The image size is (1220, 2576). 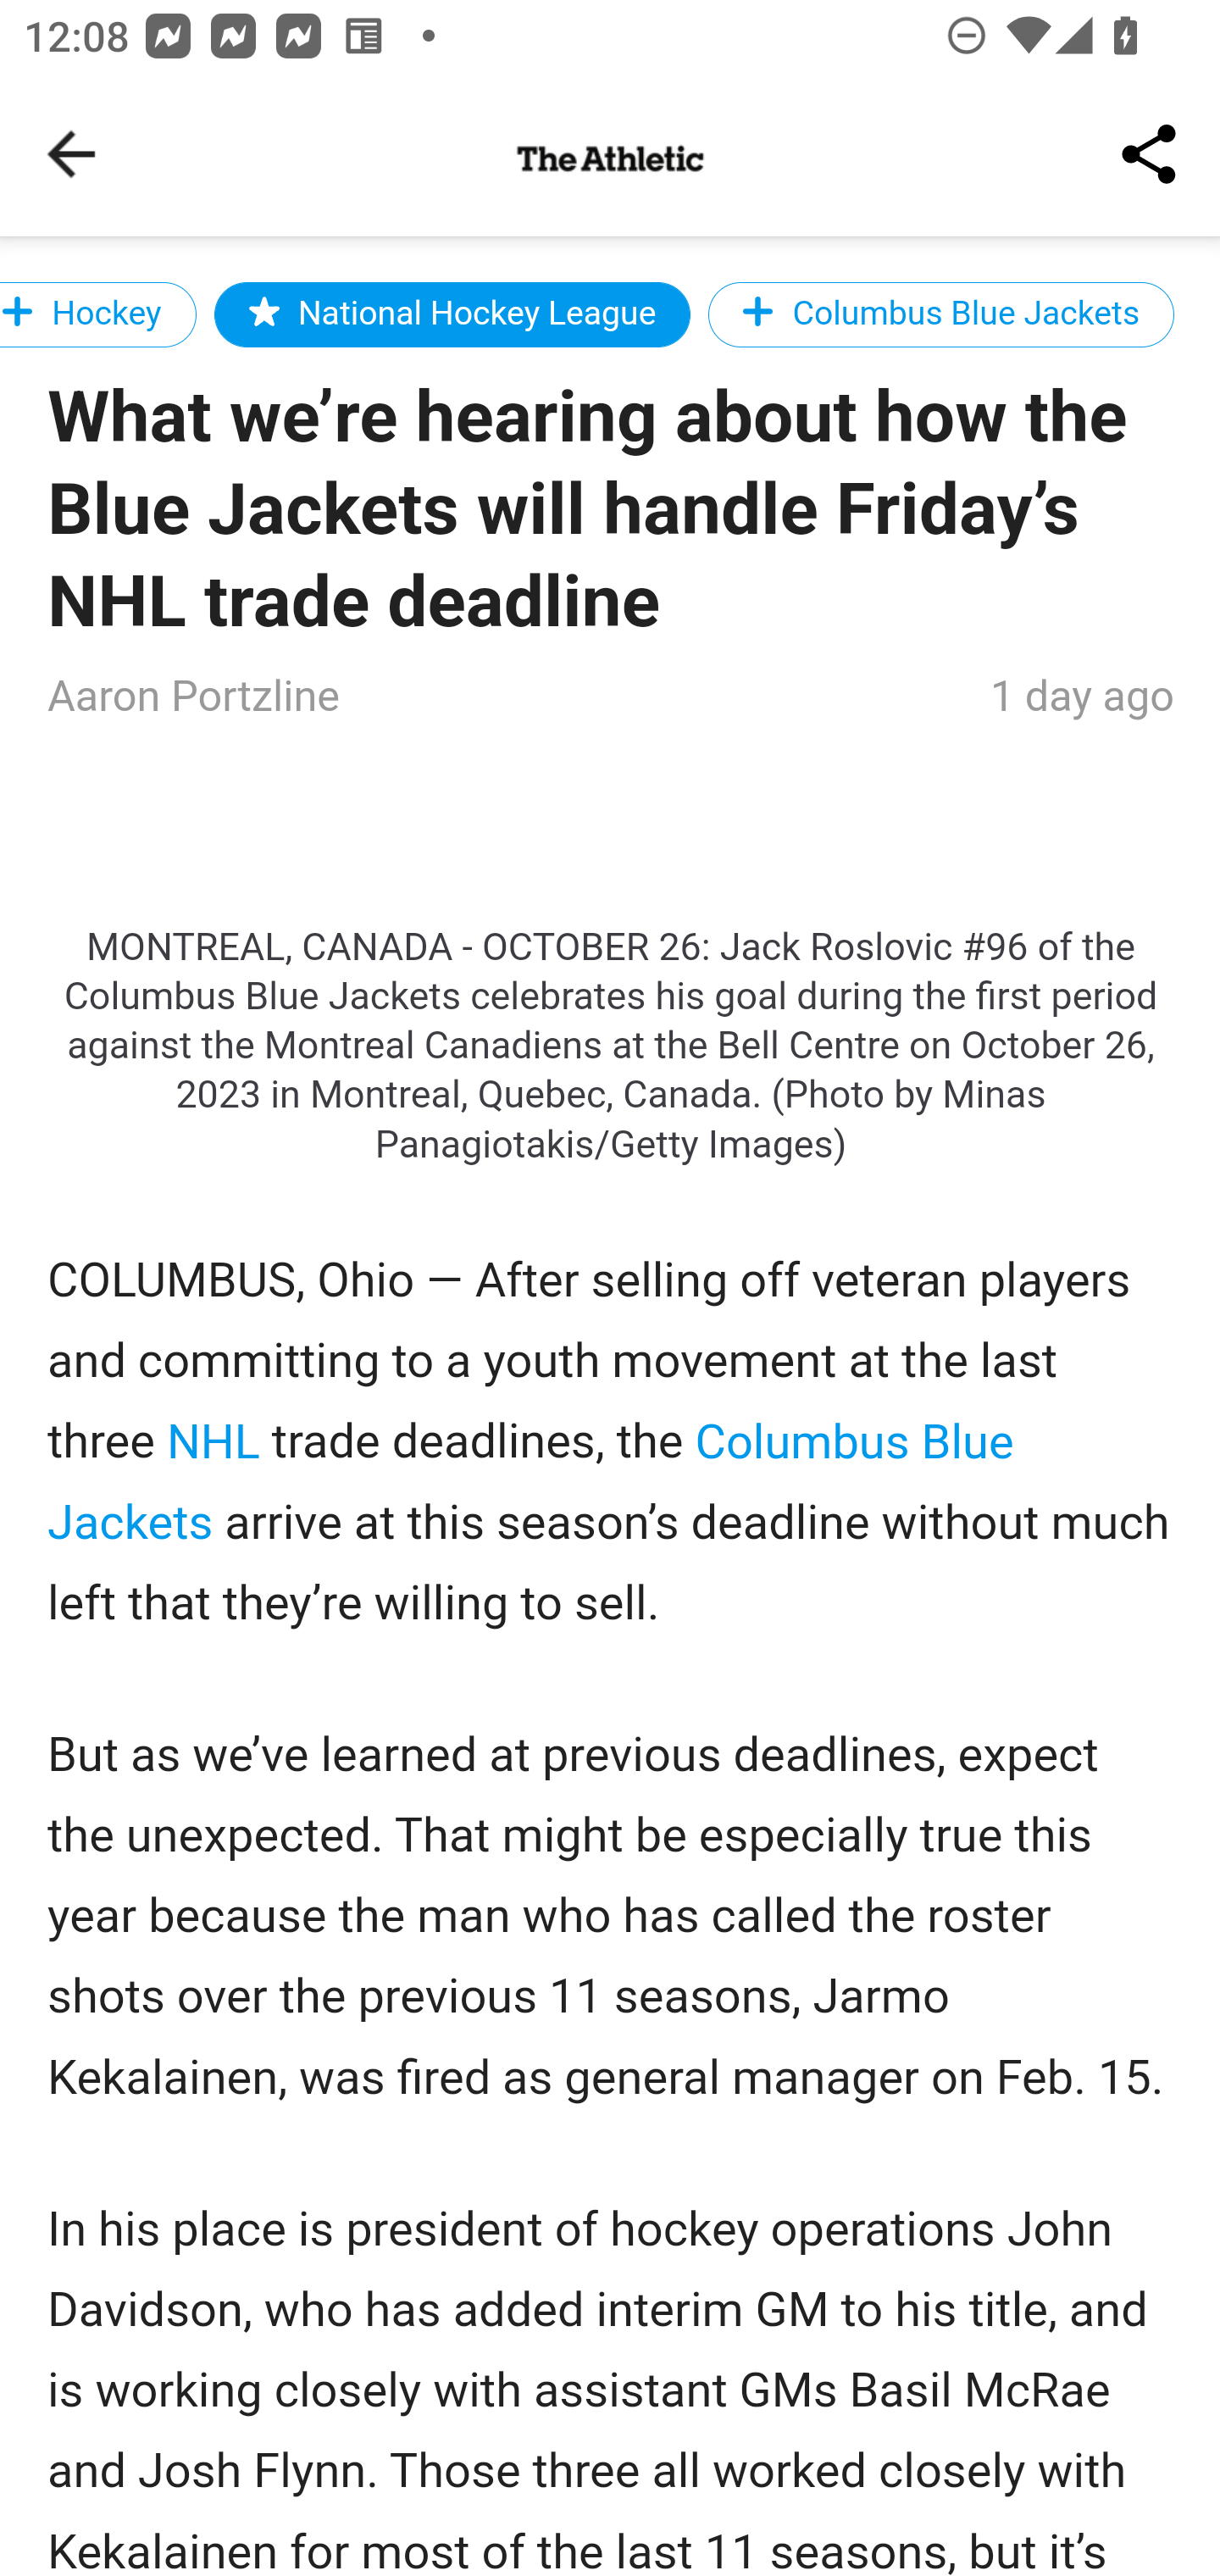 I want to click on Columbus Blue Jackets, so click(x=532, y=1482).